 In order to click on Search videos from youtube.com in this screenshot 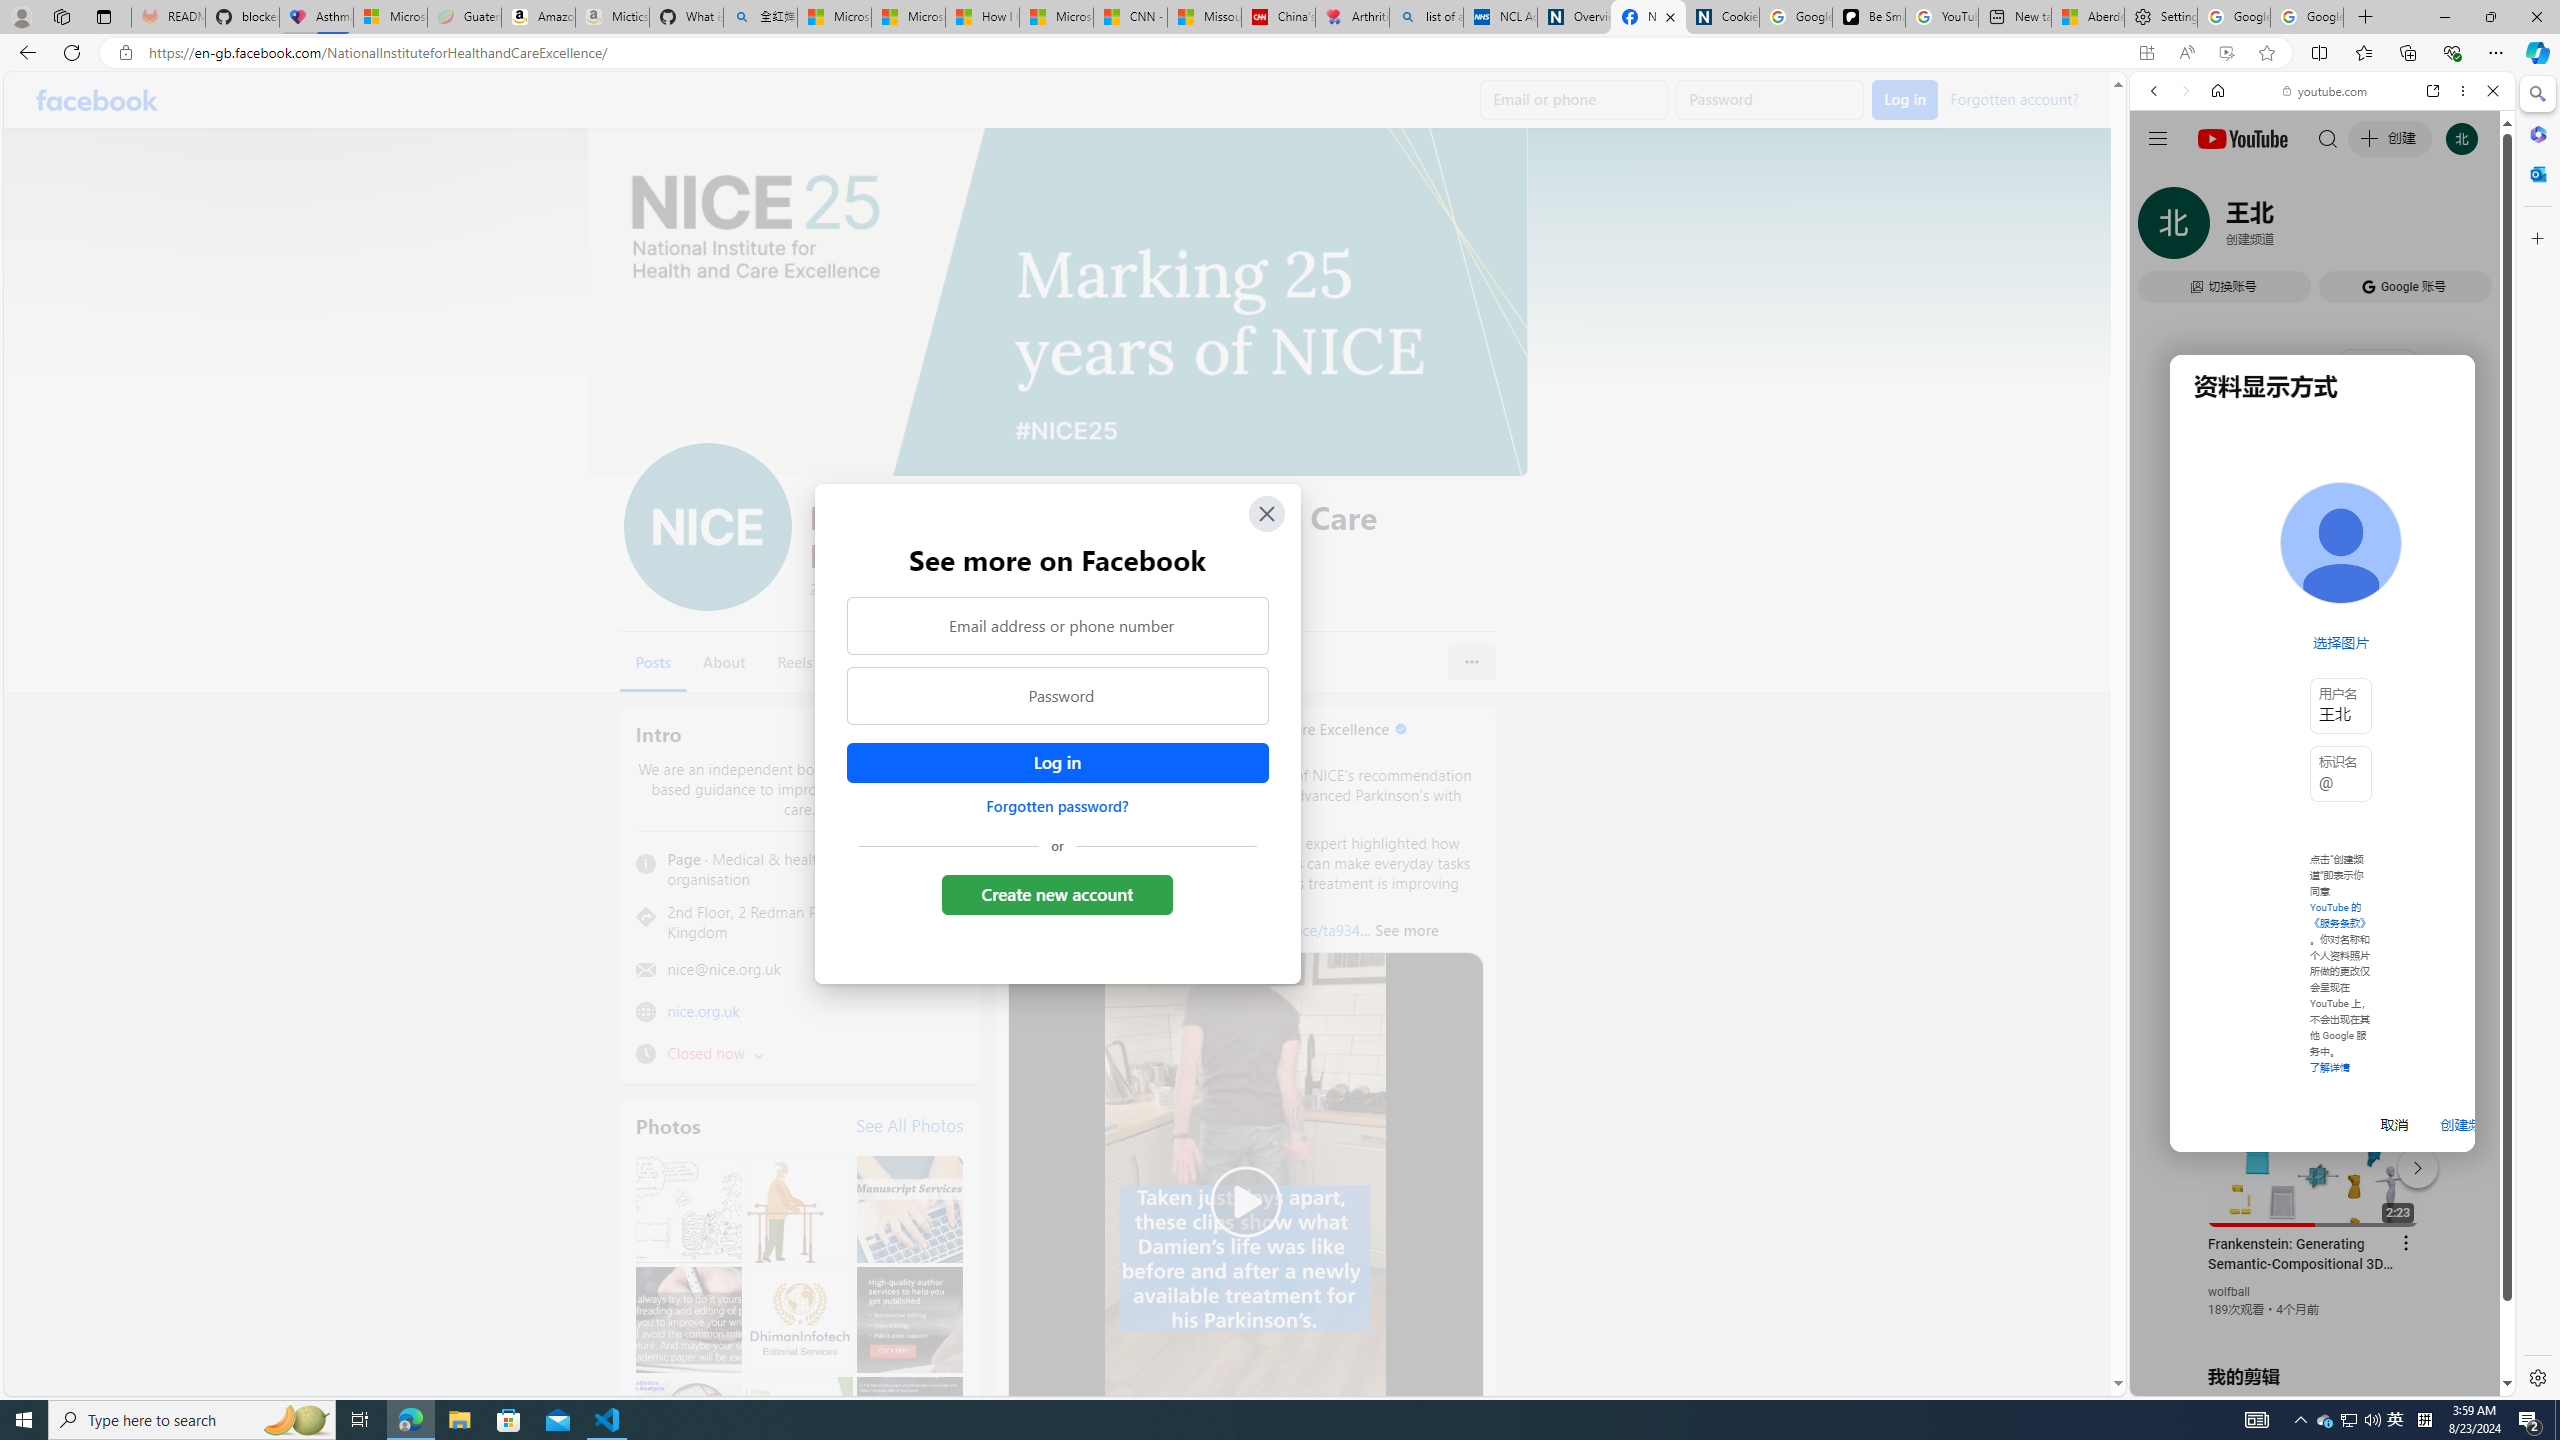, I will do `click(2286, 658)`.